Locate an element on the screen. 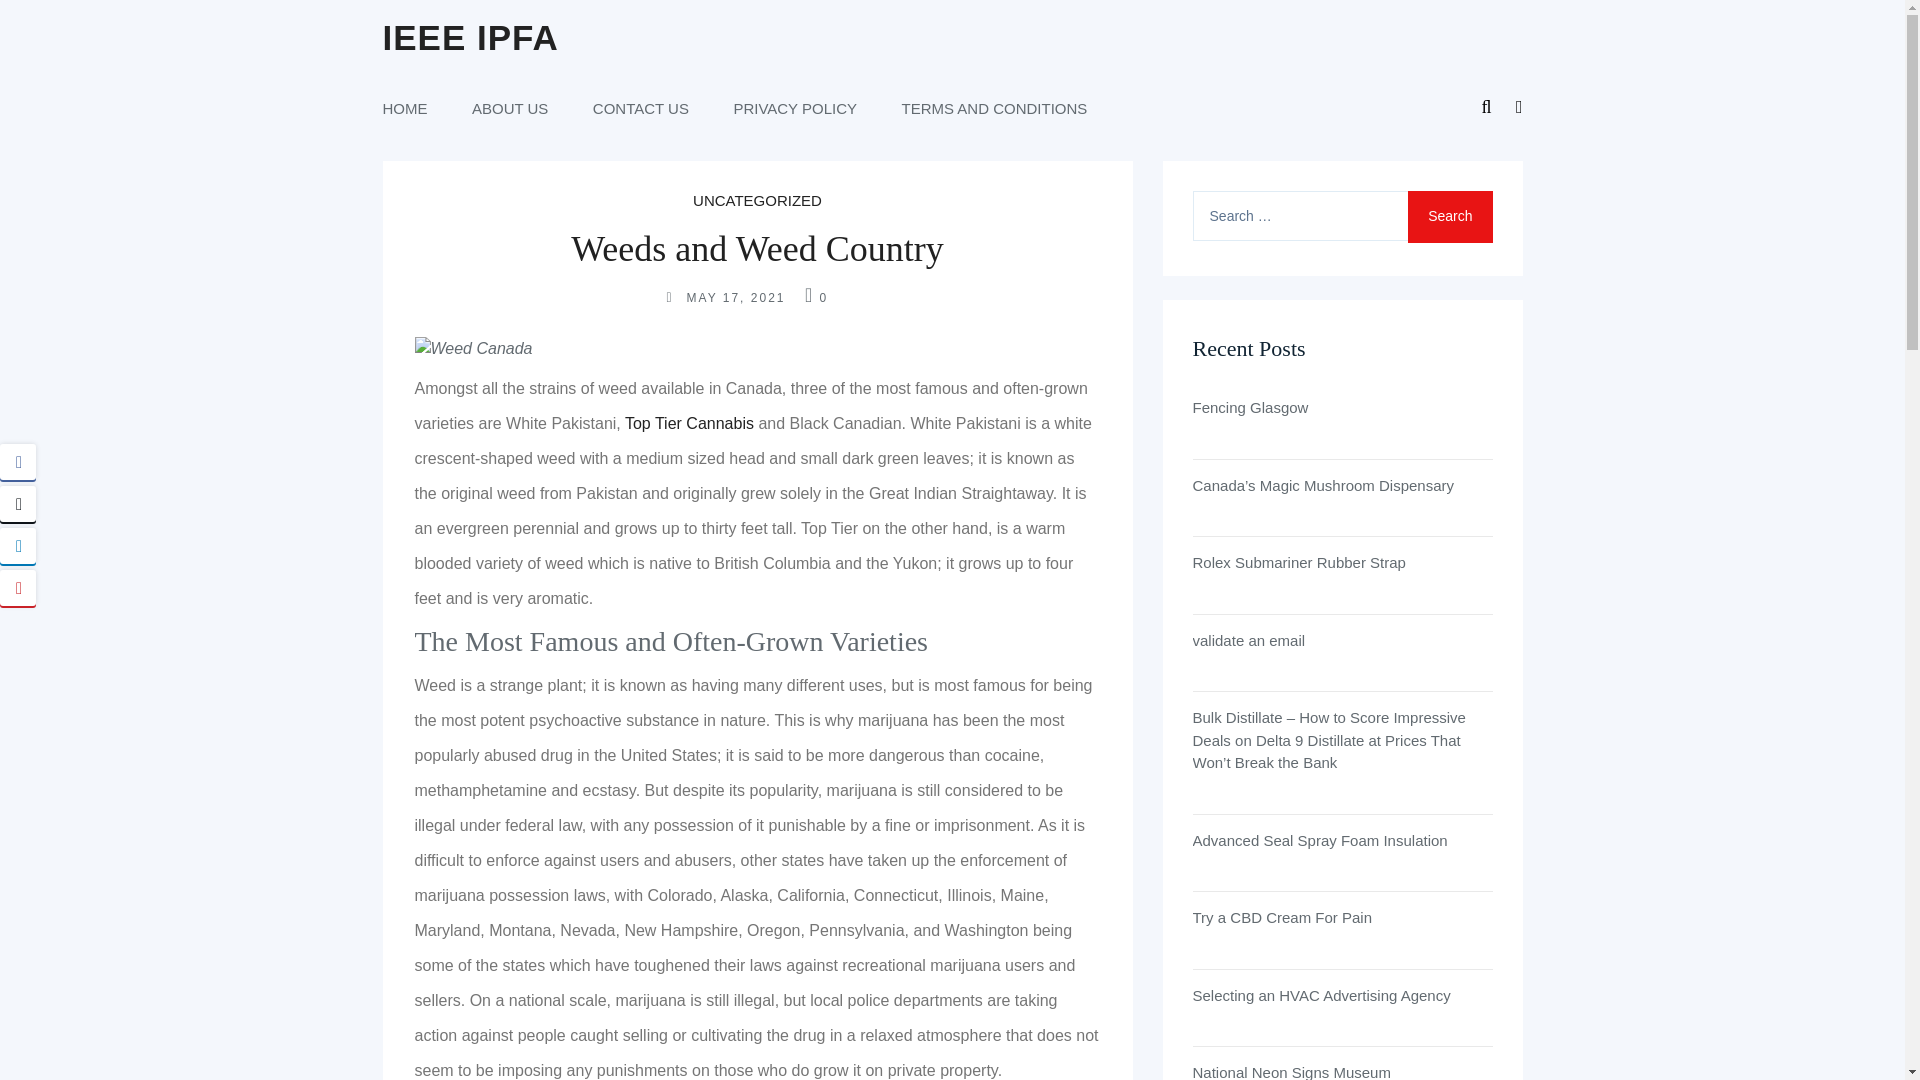 The height and width of the screenshot is (1080, 1920). Post Category is located at coordinates (757, 200).